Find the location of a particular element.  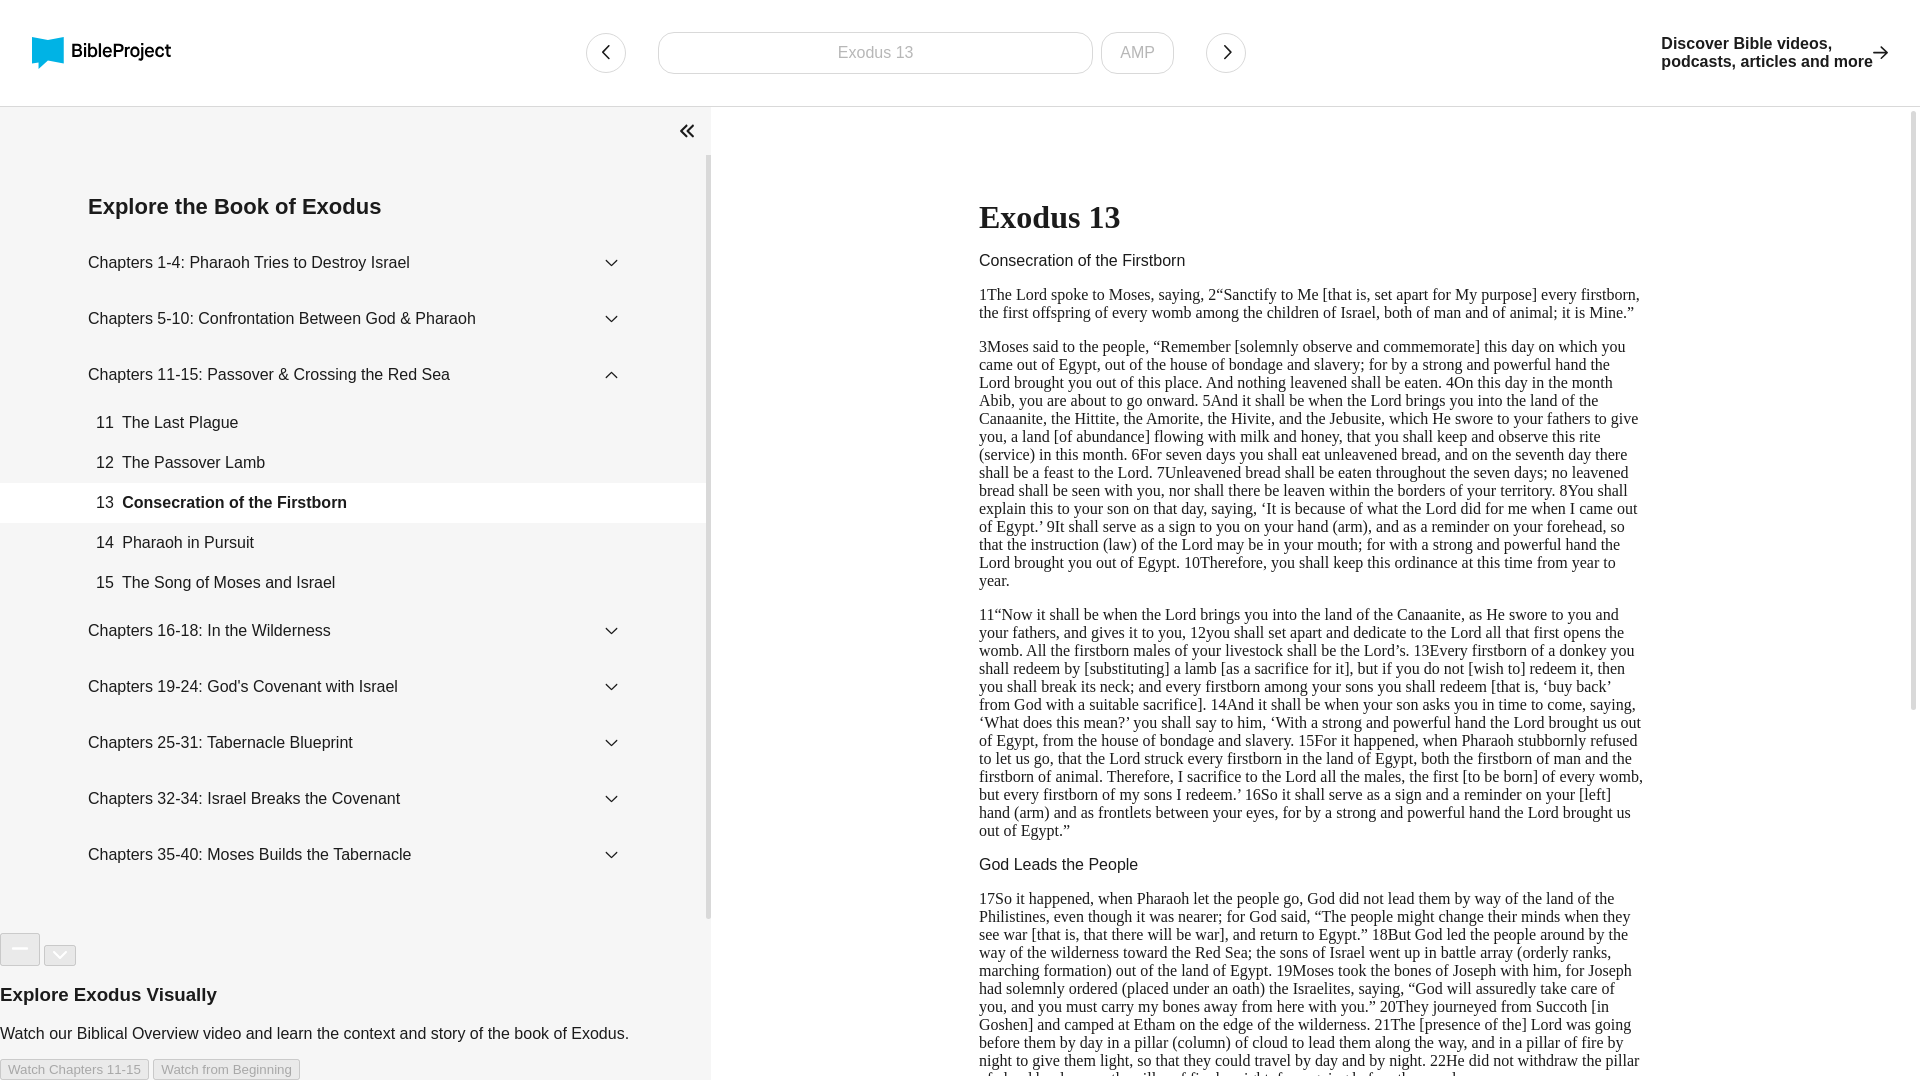

14 Pharaoh in Pursuit is located at coordinates (1774, 52).